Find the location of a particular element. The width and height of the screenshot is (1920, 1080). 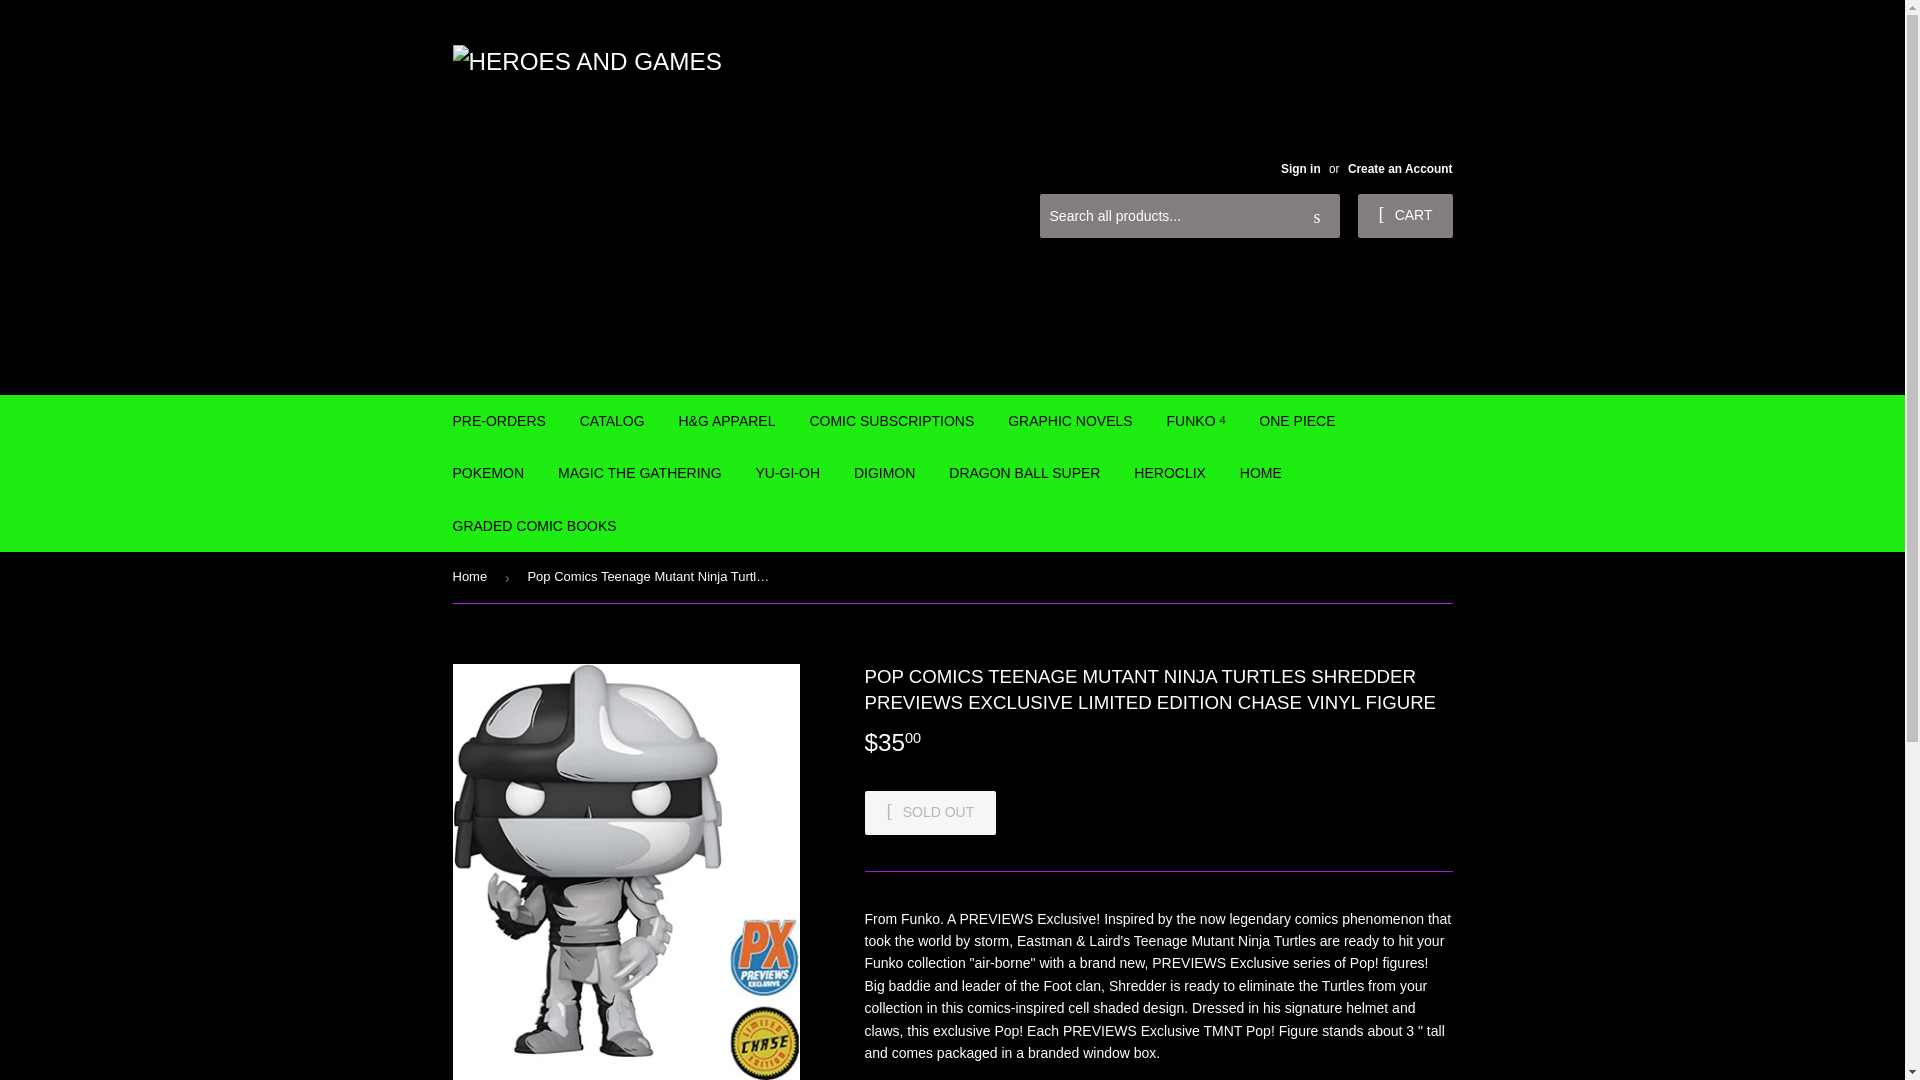

Create an Account is located at coordinates (1400, 169).